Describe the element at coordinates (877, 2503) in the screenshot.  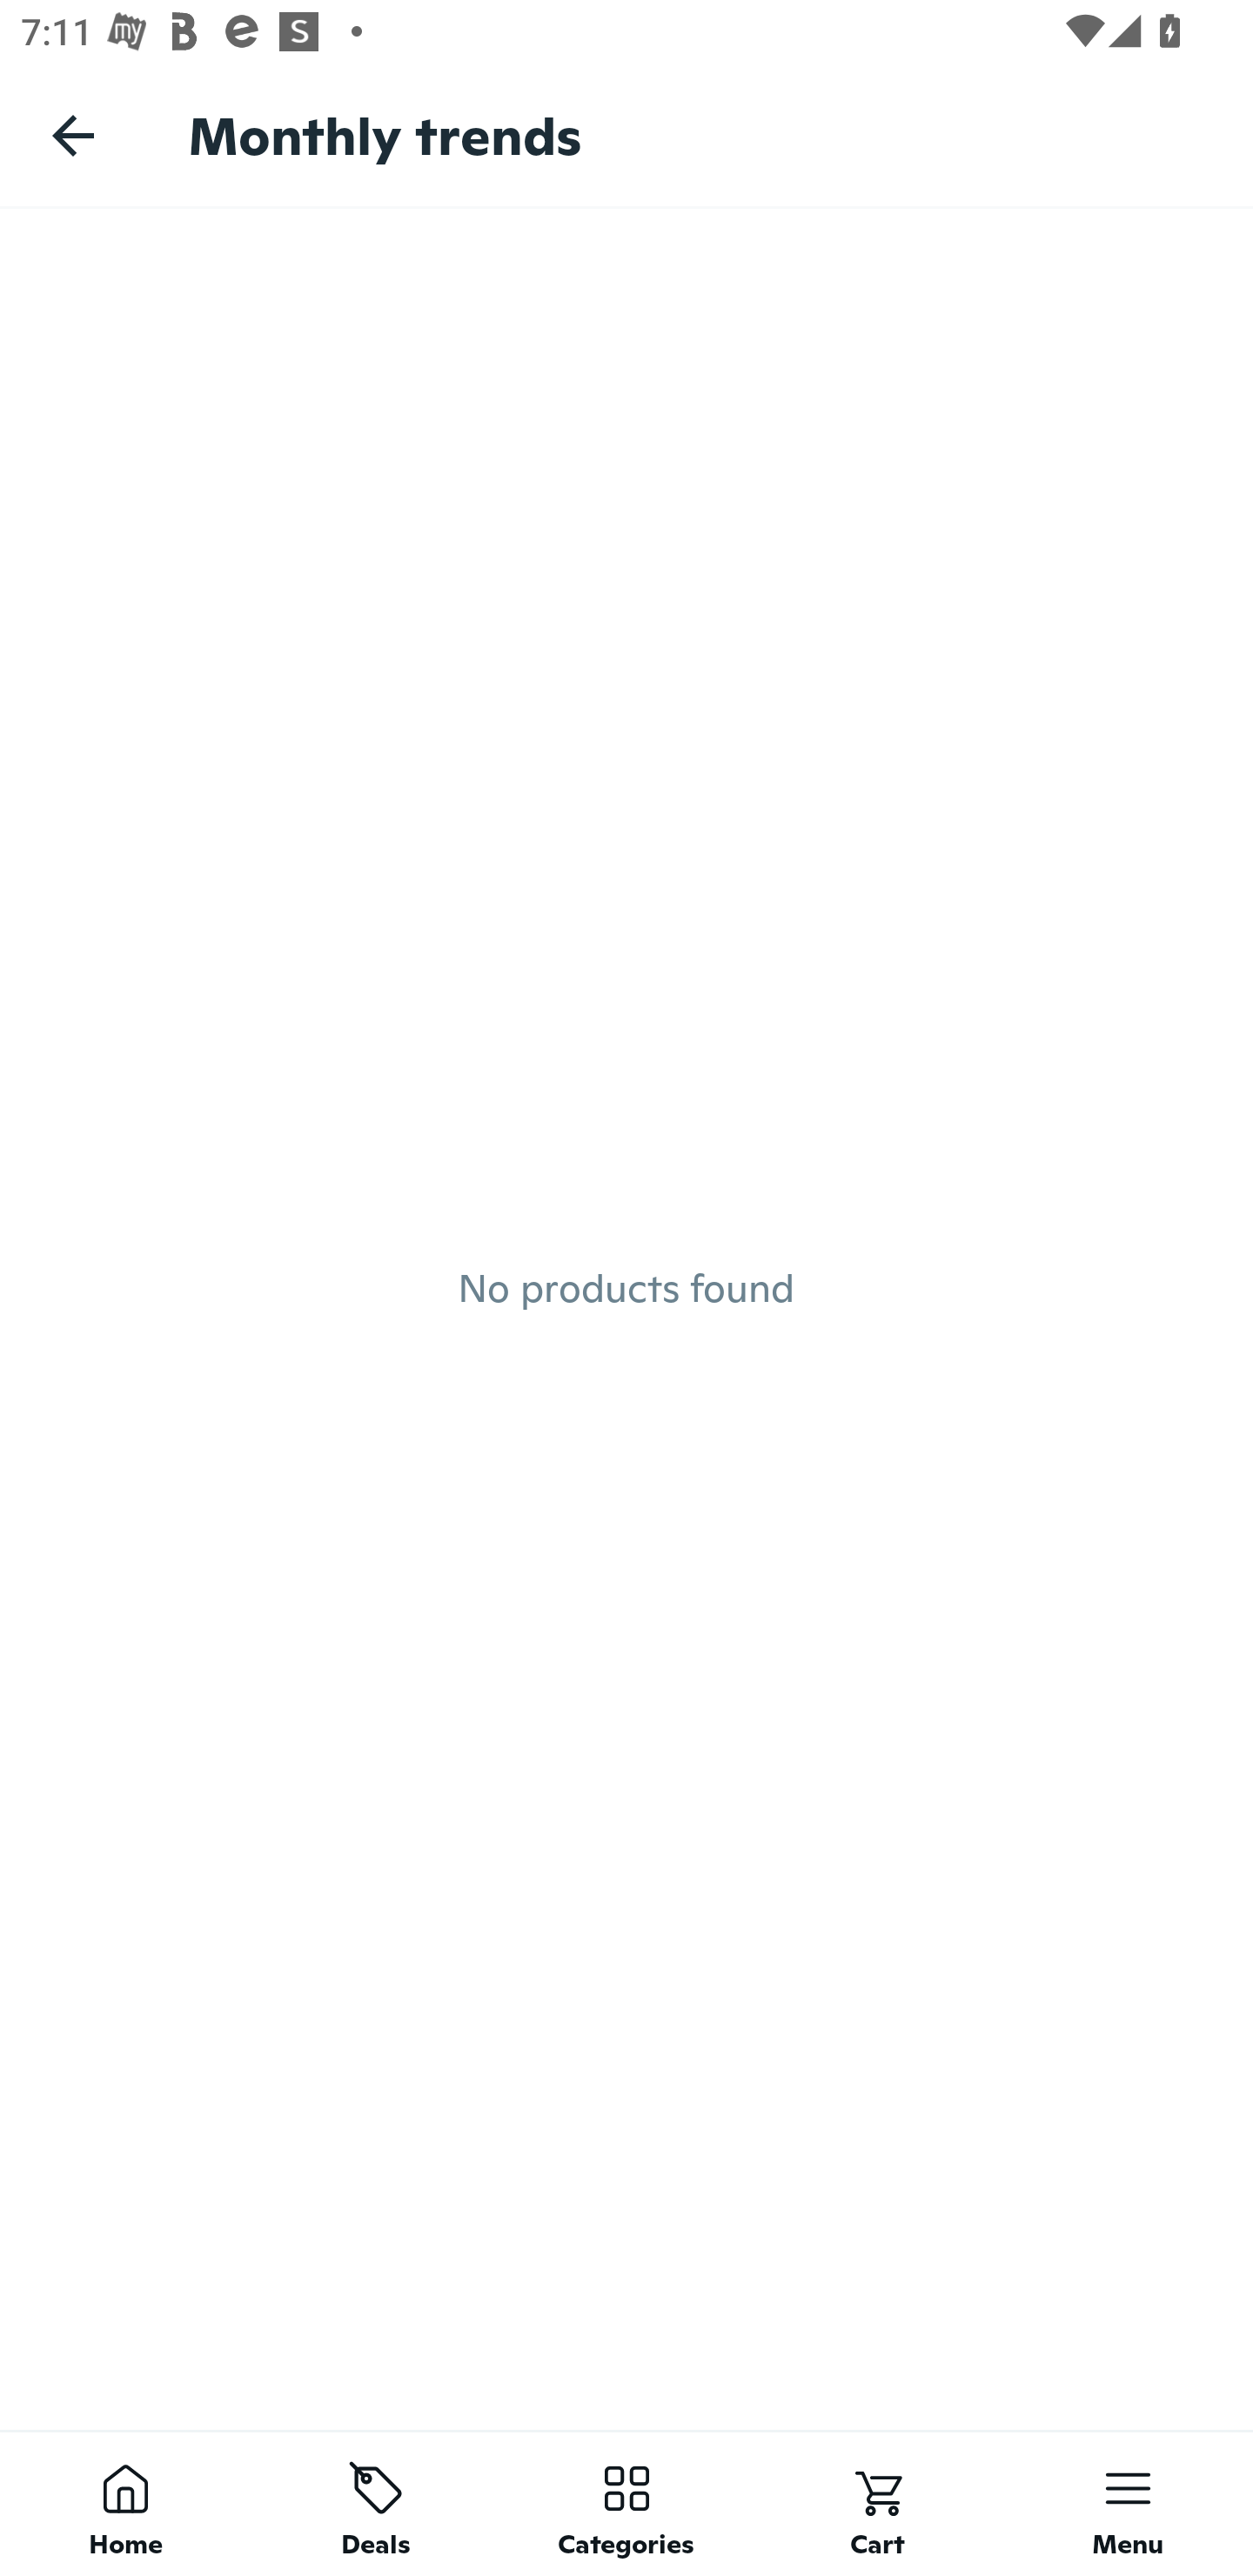
I see `Cart` at that location.